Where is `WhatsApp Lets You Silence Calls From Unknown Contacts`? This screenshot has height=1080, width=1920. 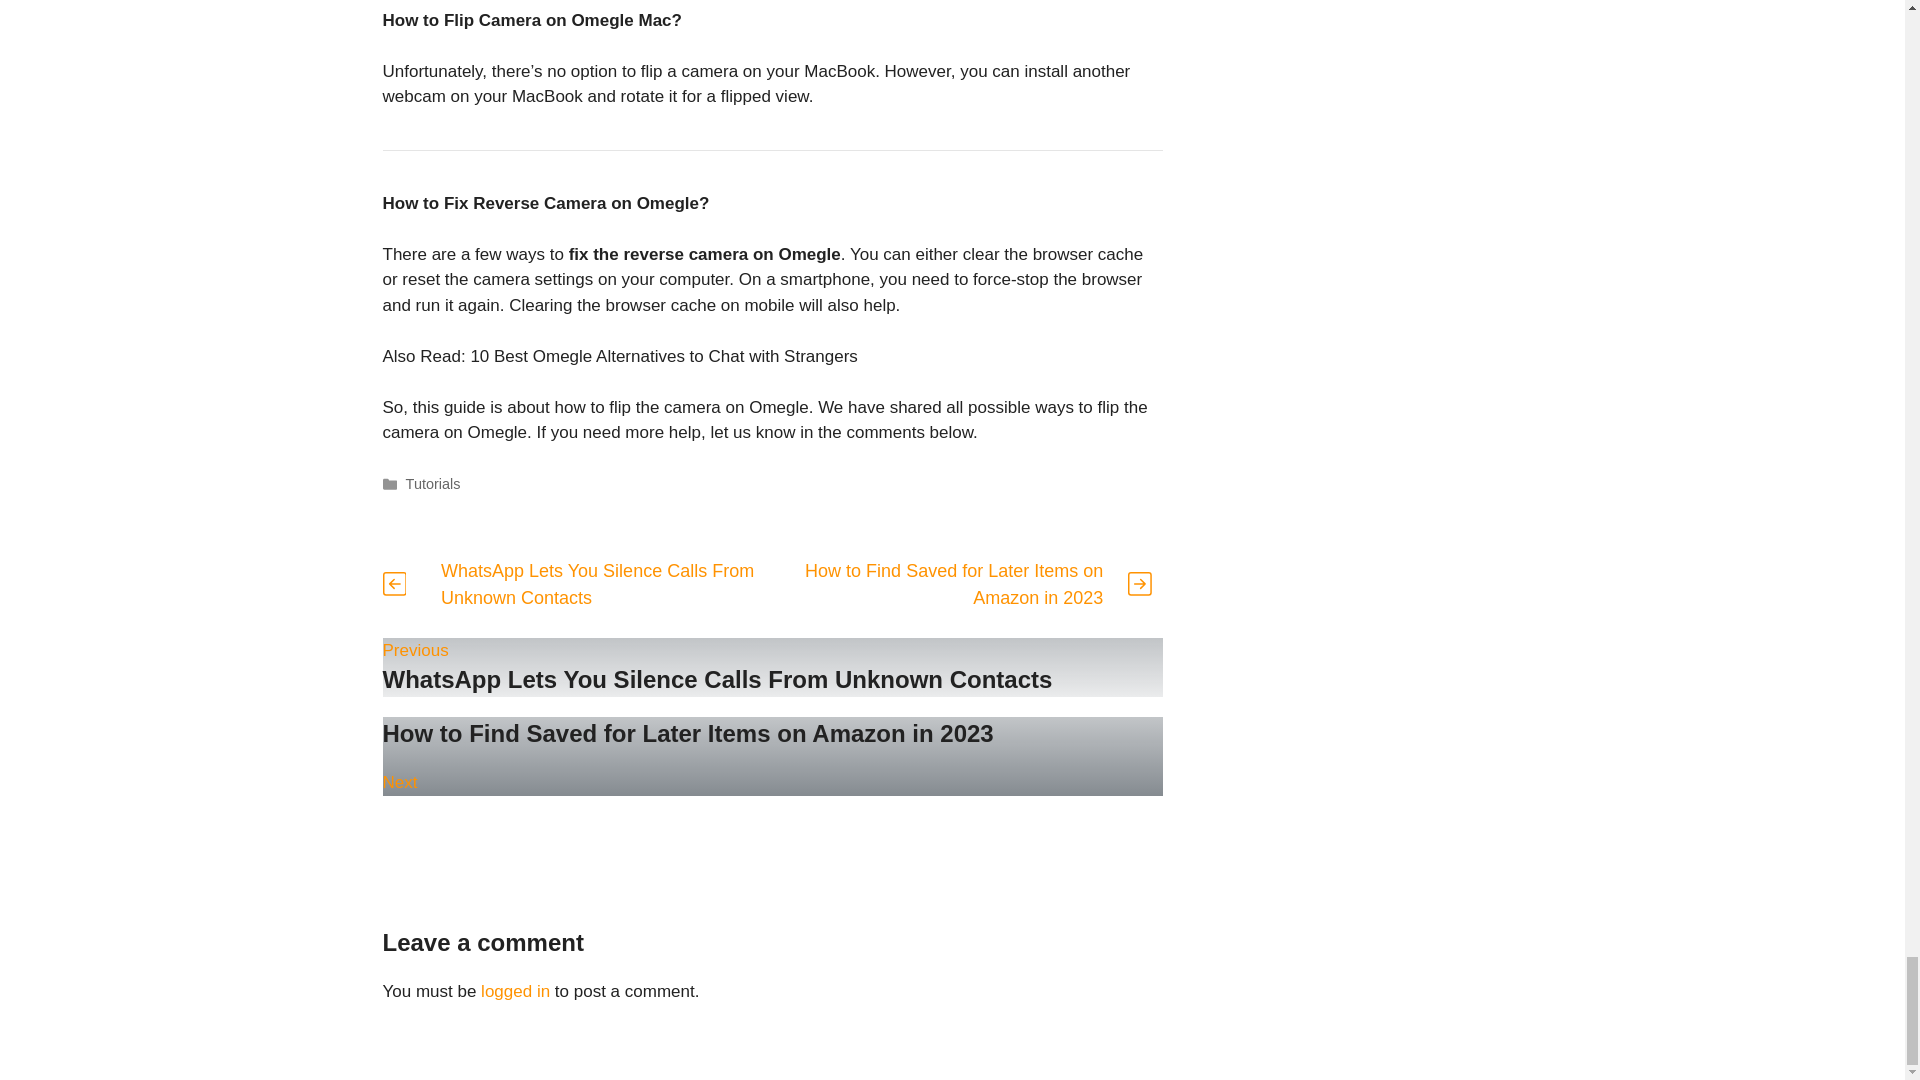 WhatsApp Lets You Silence Calls From Unknown Contacts is located at coordinates (432, 484).